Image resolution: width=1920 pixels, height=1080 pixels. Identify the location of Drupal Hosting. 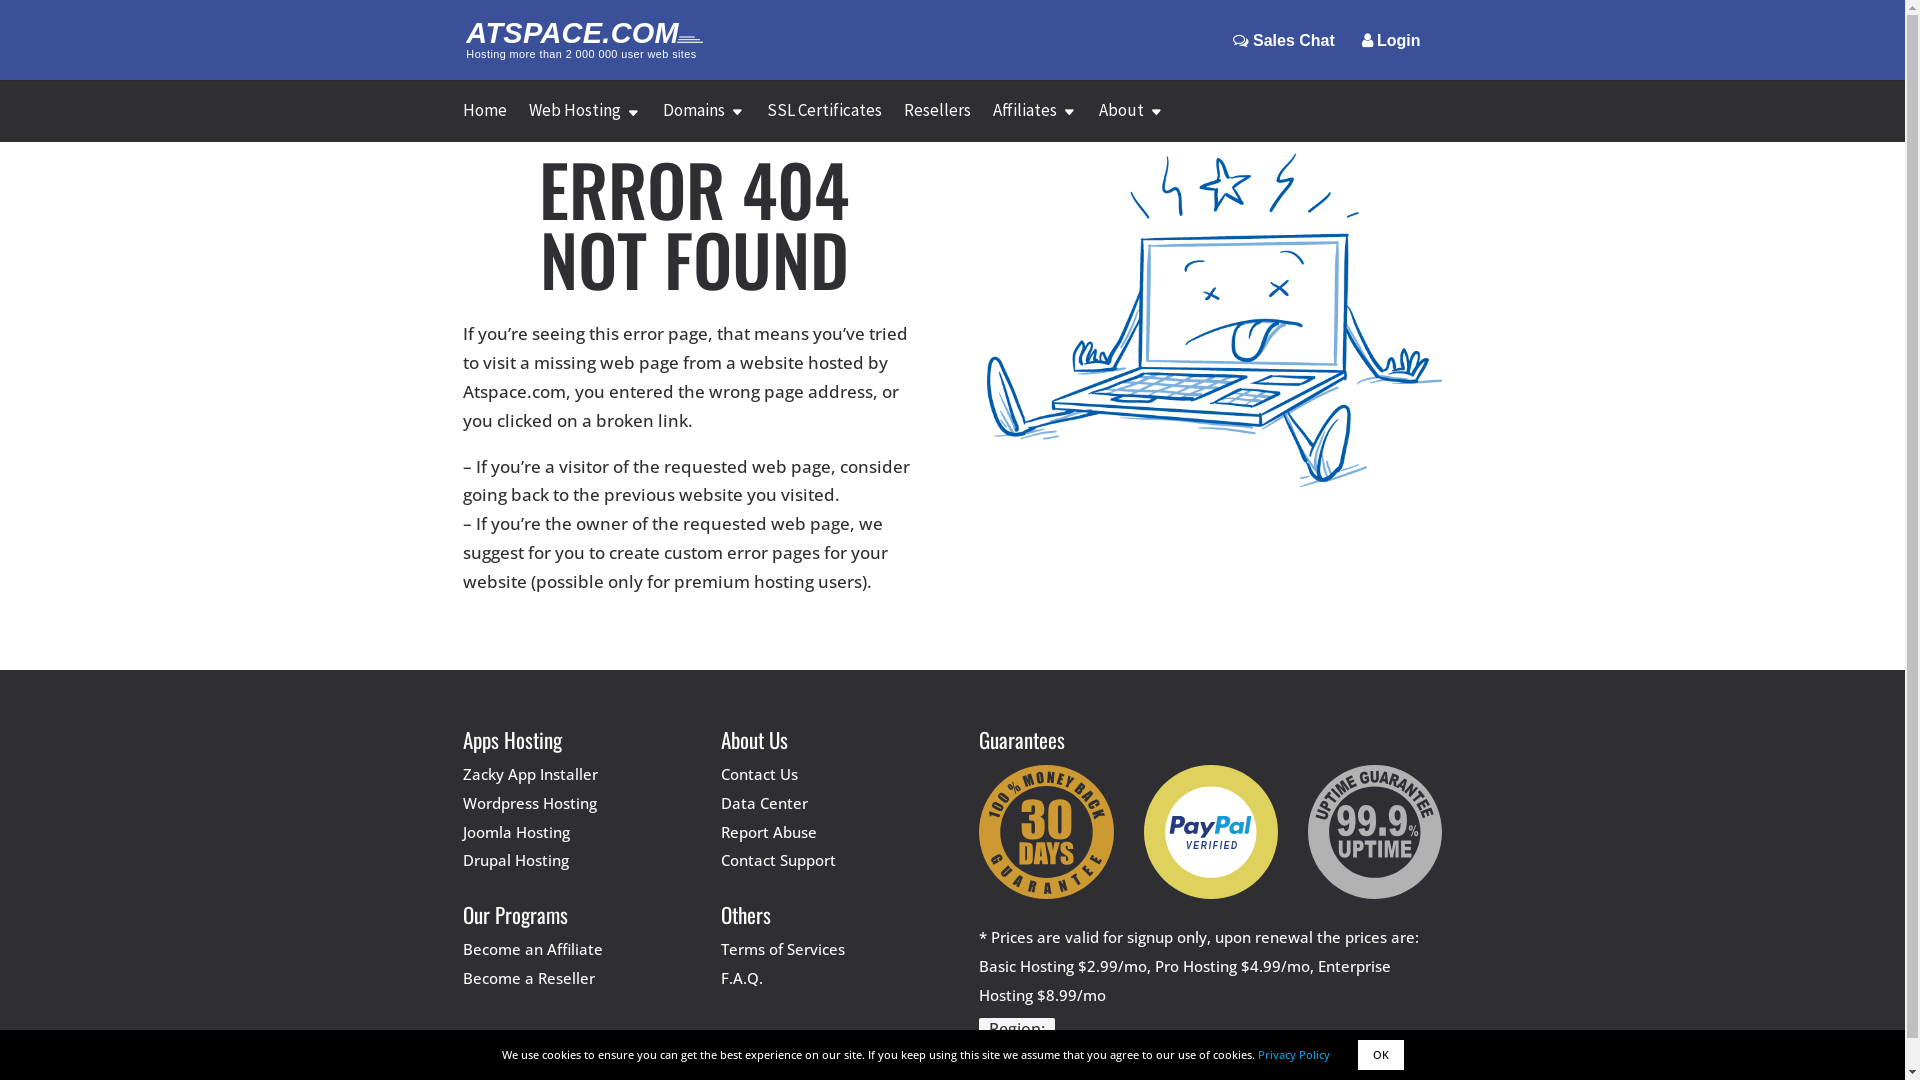
(515, 860).